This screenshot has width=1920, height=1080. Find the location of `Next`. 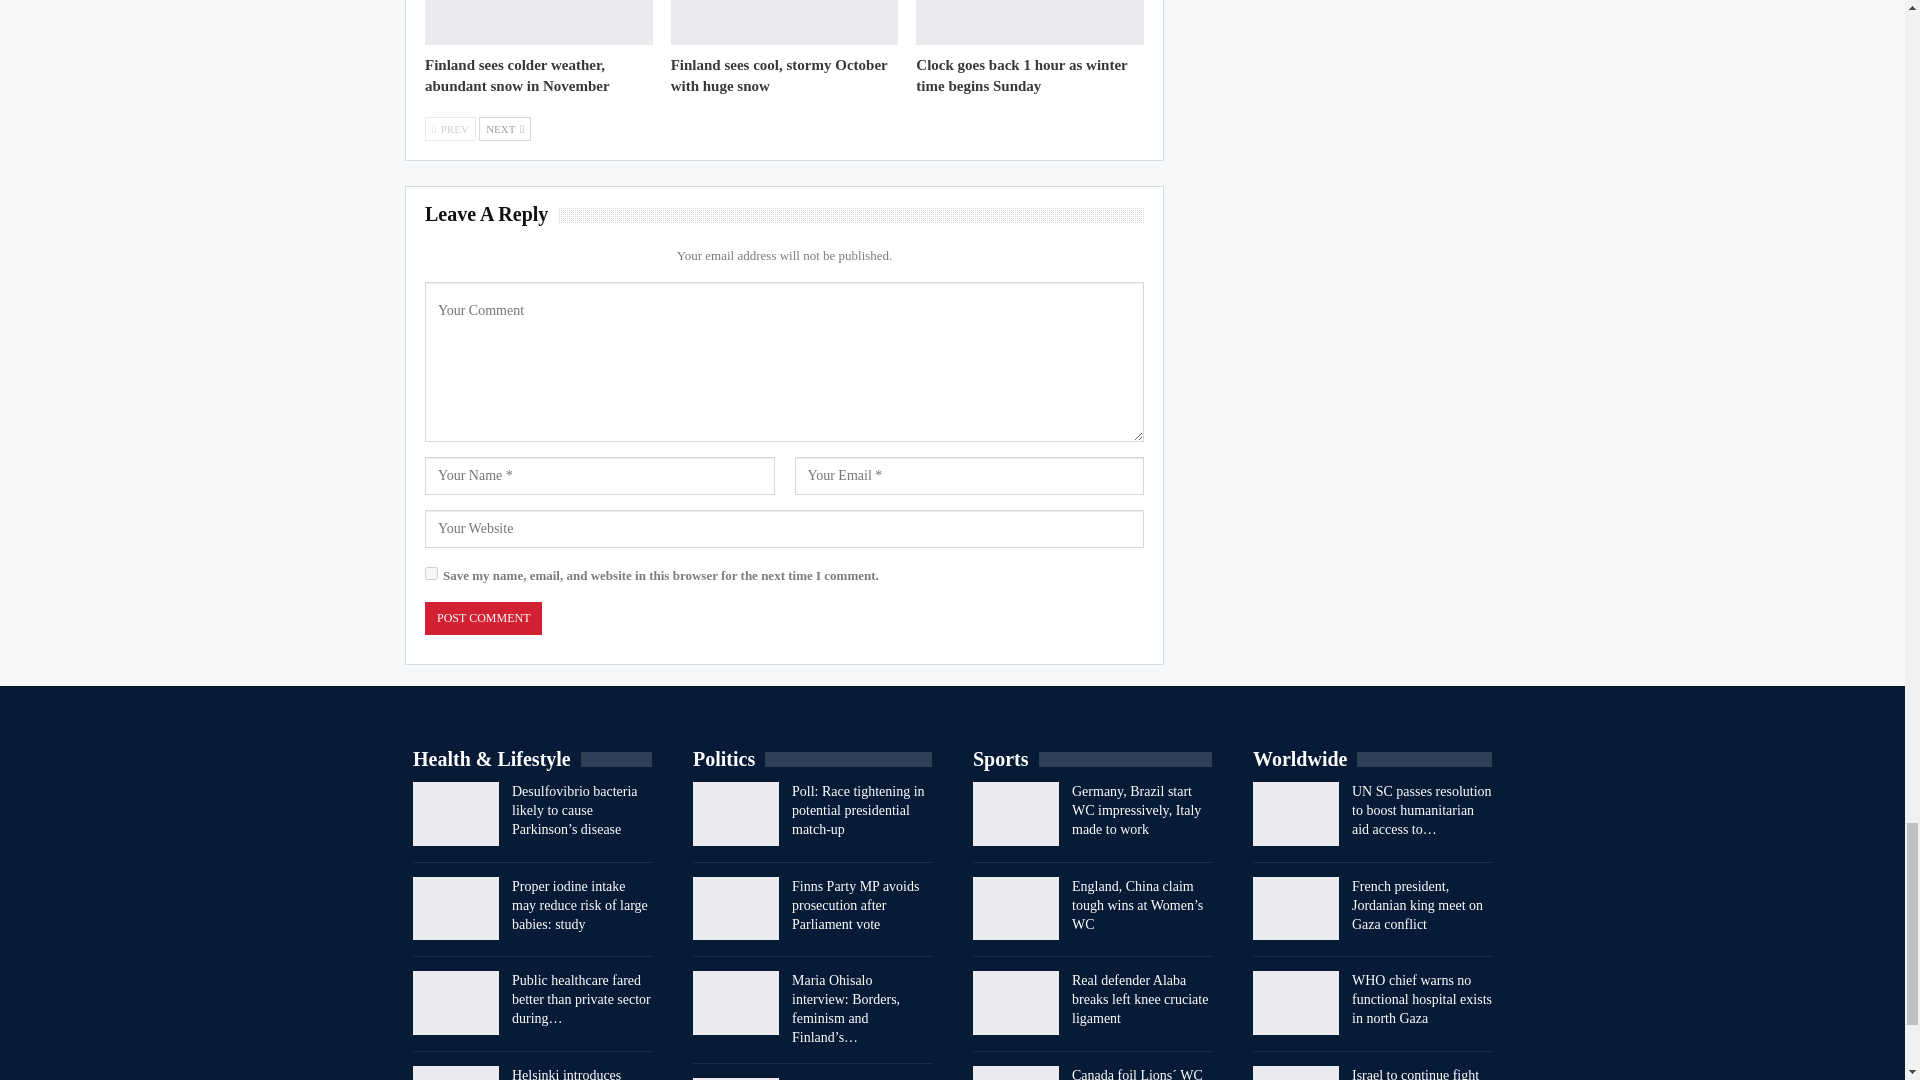

Next is located at coordinates (504, 128).